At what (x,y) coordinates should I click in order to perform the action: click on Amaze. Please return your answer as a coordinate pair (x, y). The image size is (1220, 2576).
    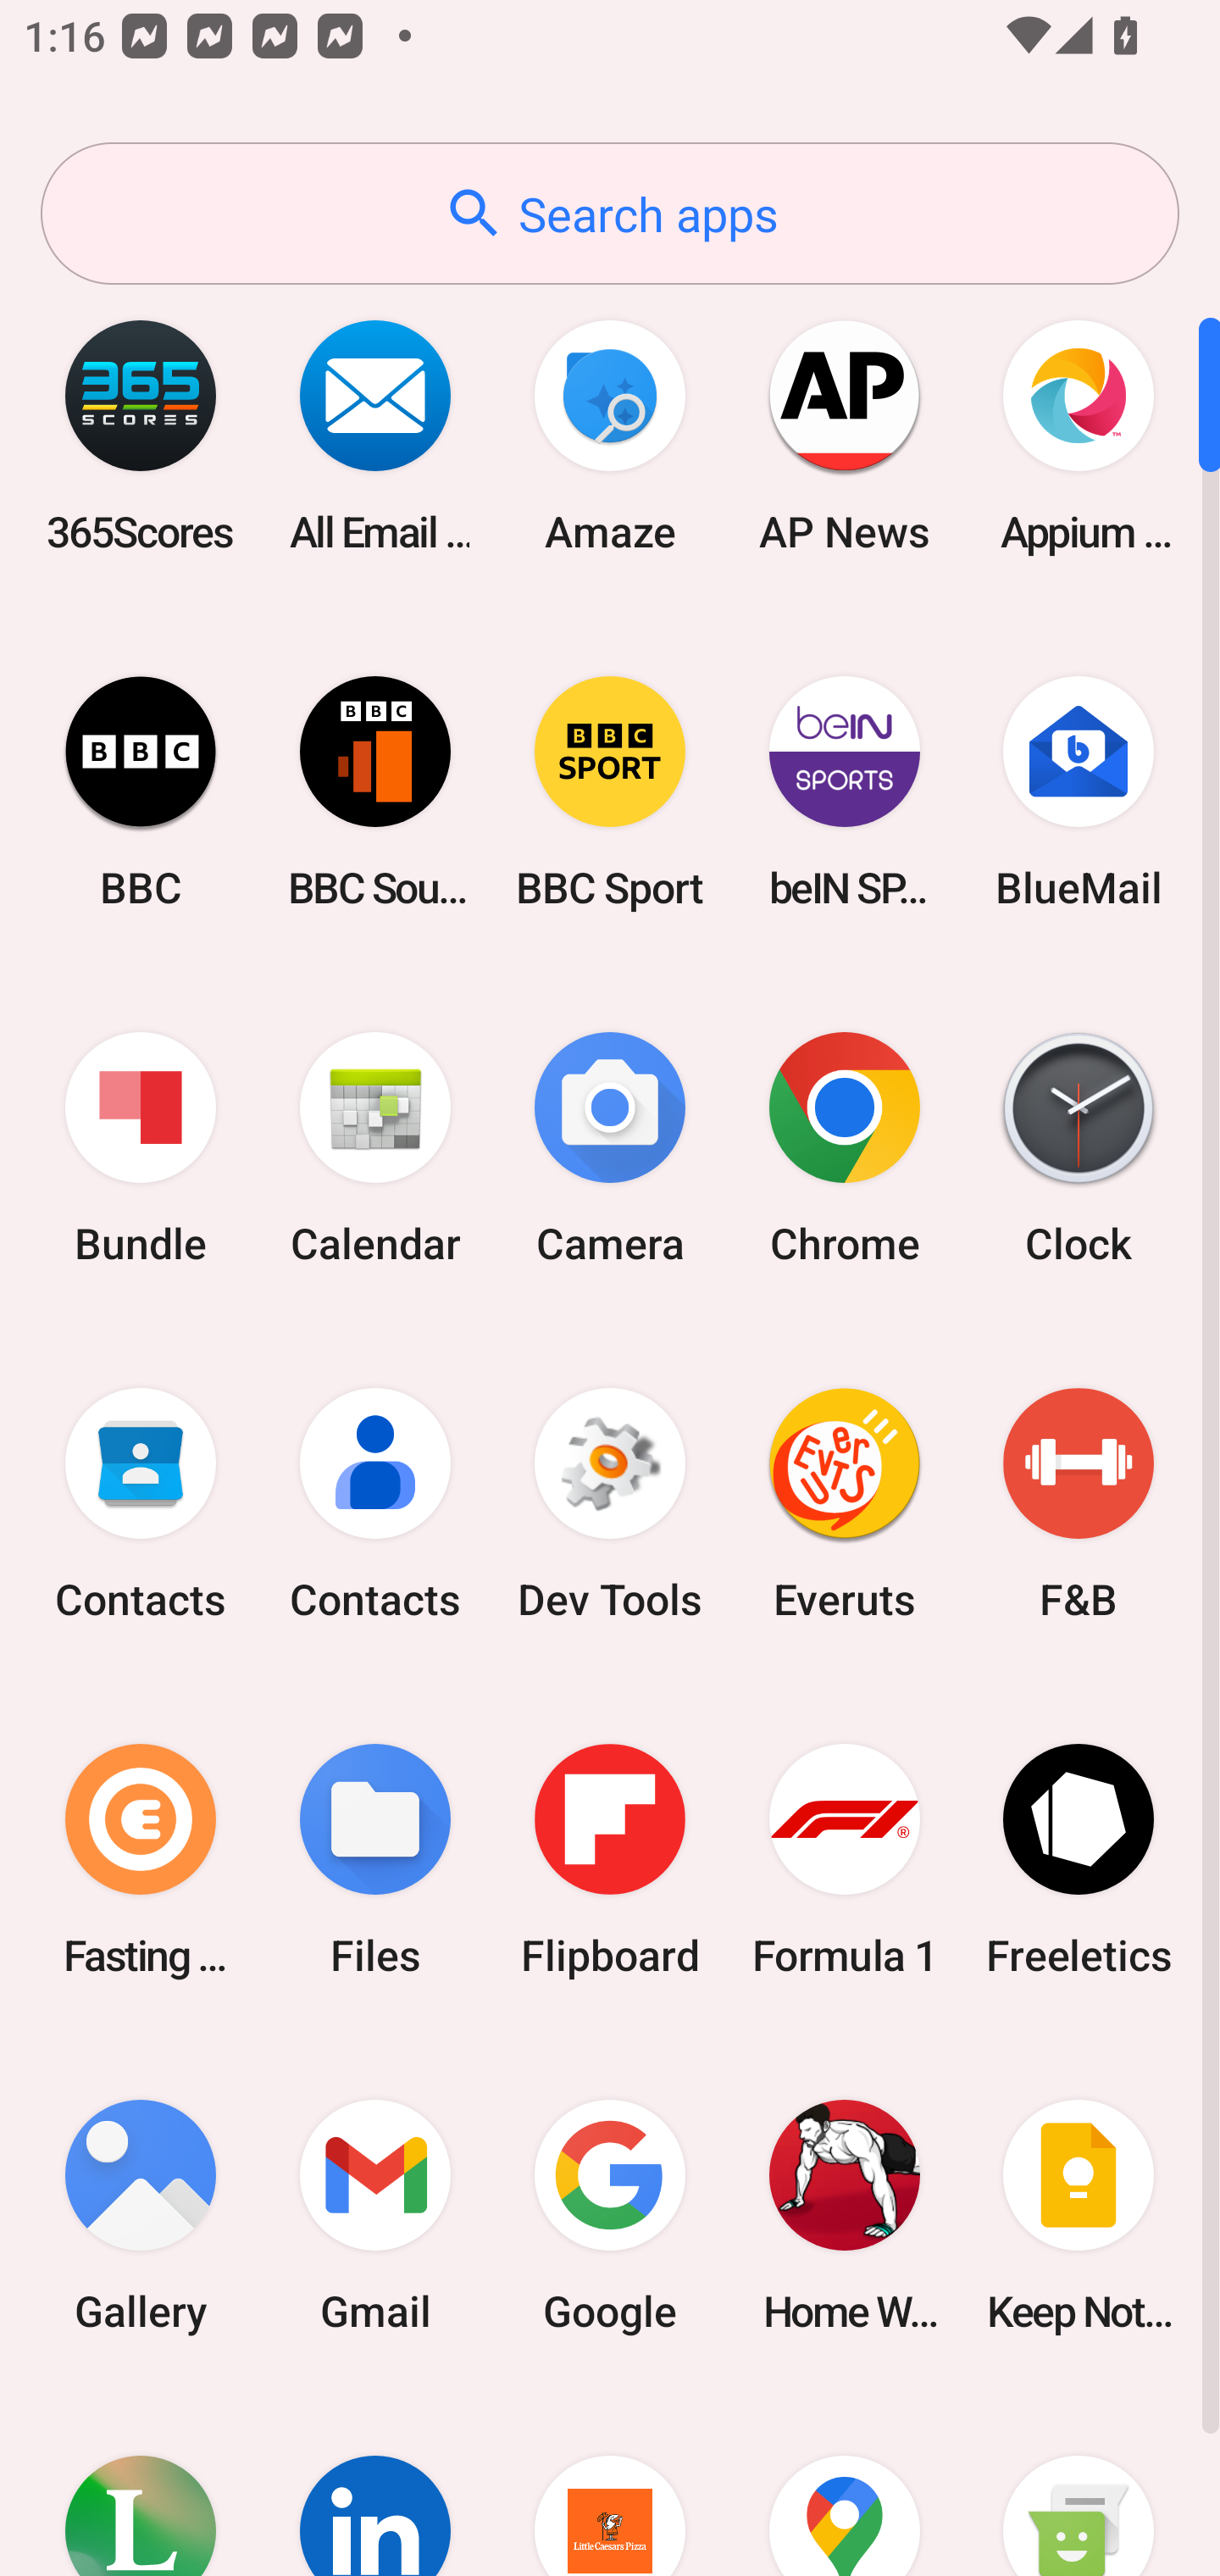
    Looking at the image, I should click on (610, 436).